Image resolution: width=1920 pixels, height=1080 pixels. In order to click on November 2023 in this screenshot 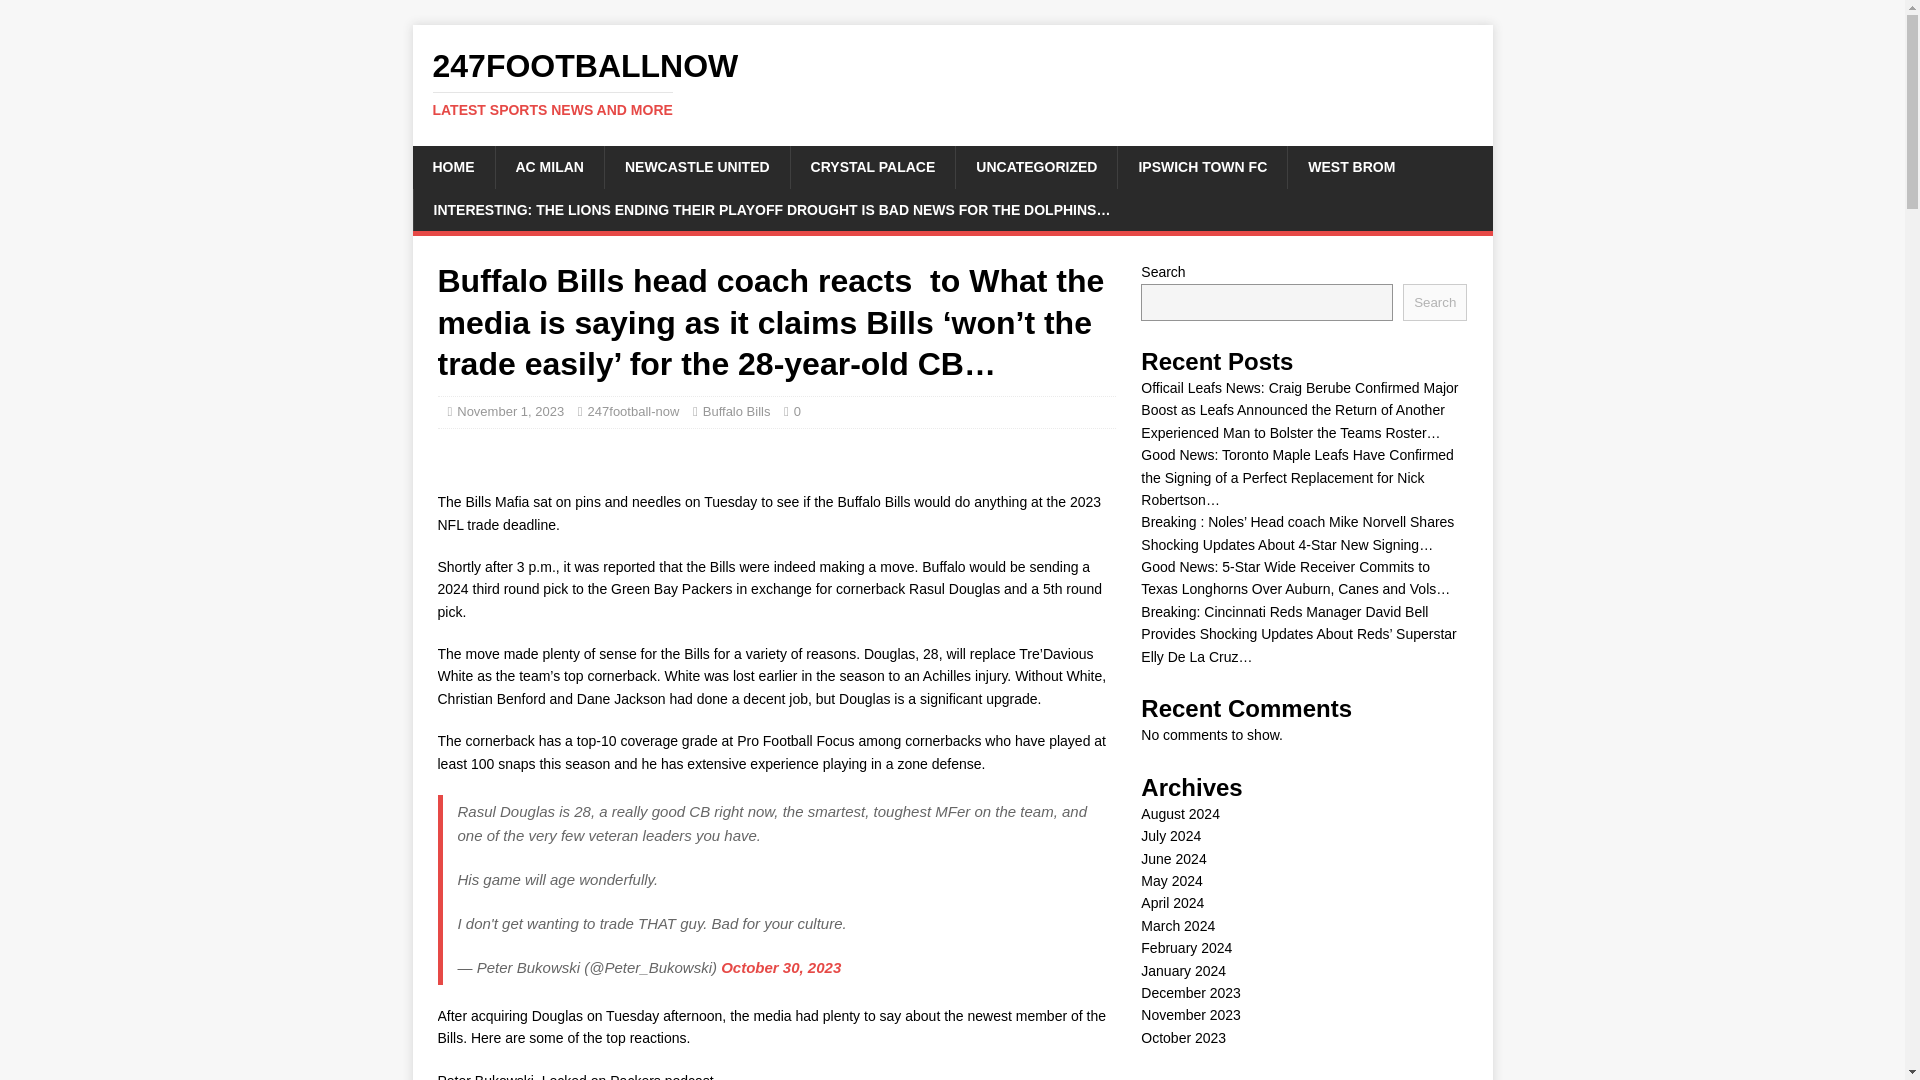, I will do `click(1190, 1014)`.